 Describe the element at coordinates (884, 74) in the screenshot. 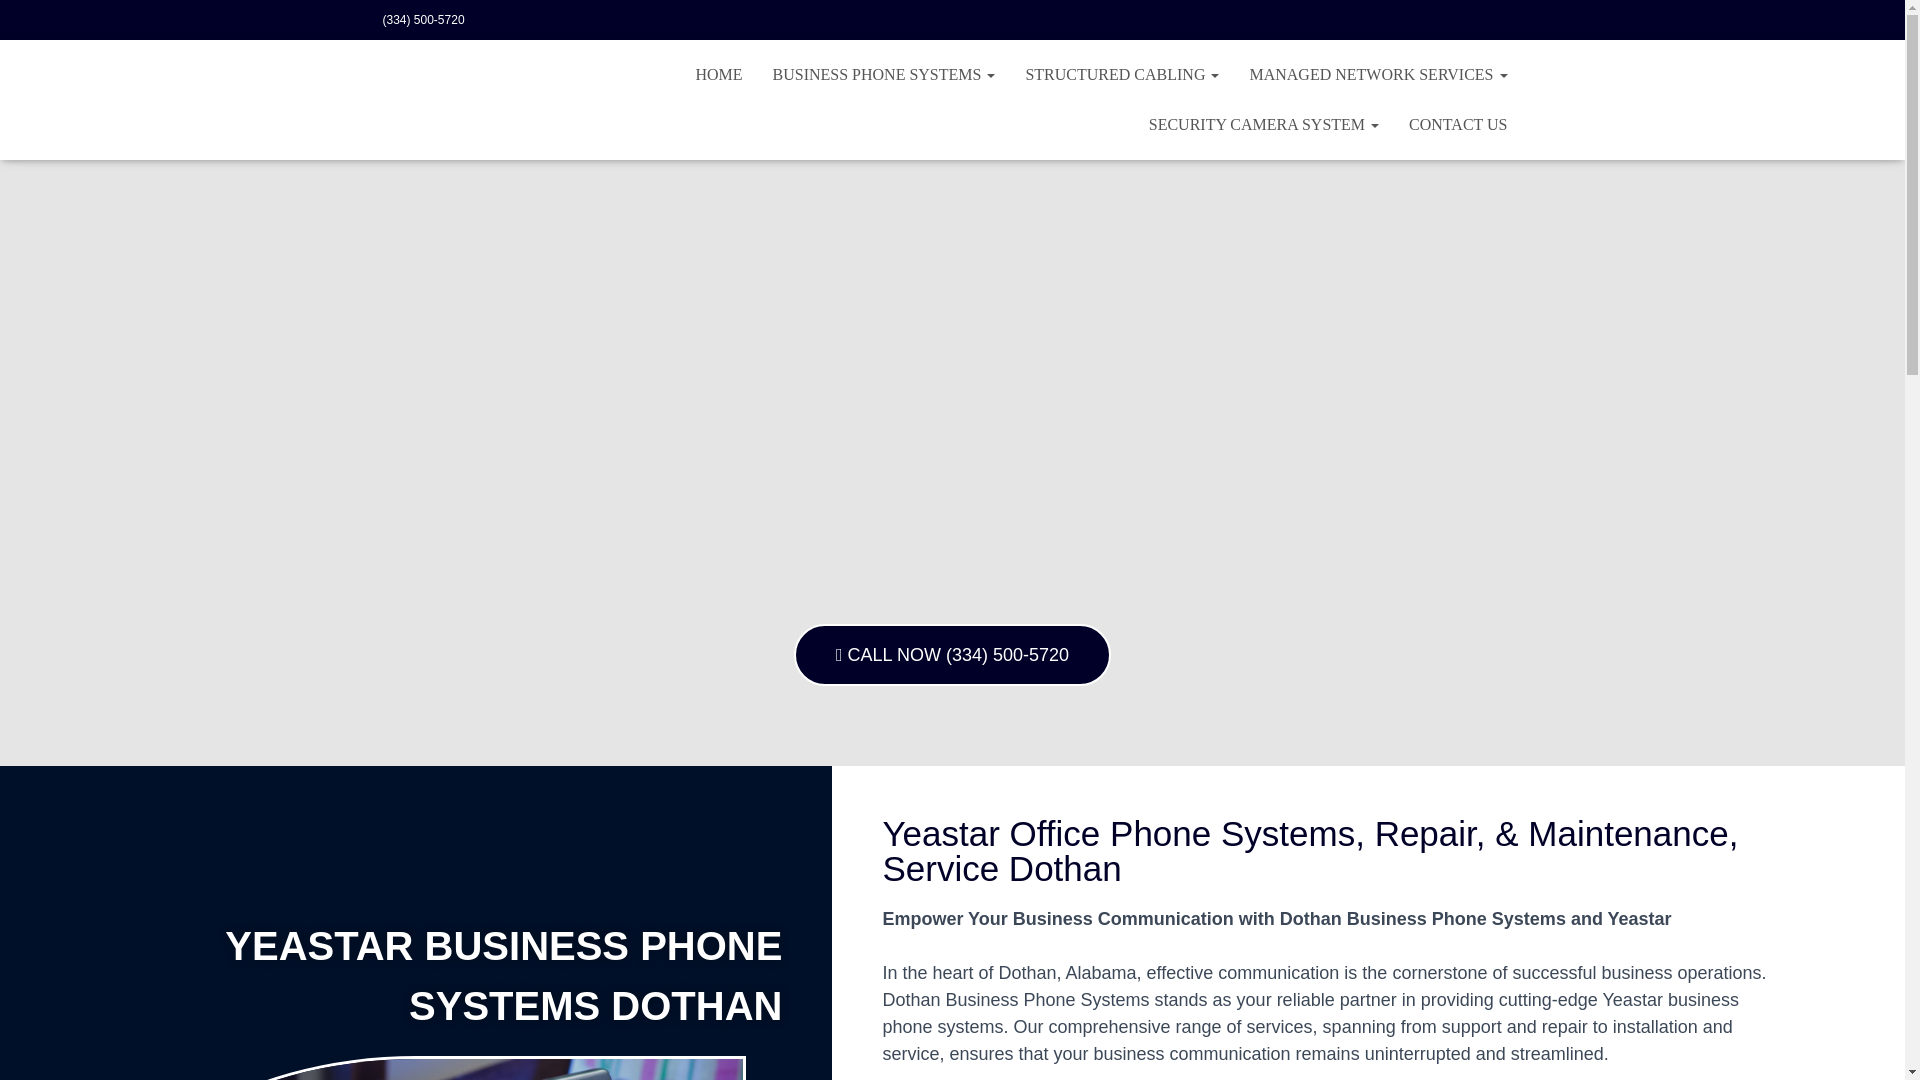

I see `BUSINESS PHONE SYSTEMS` at that location.